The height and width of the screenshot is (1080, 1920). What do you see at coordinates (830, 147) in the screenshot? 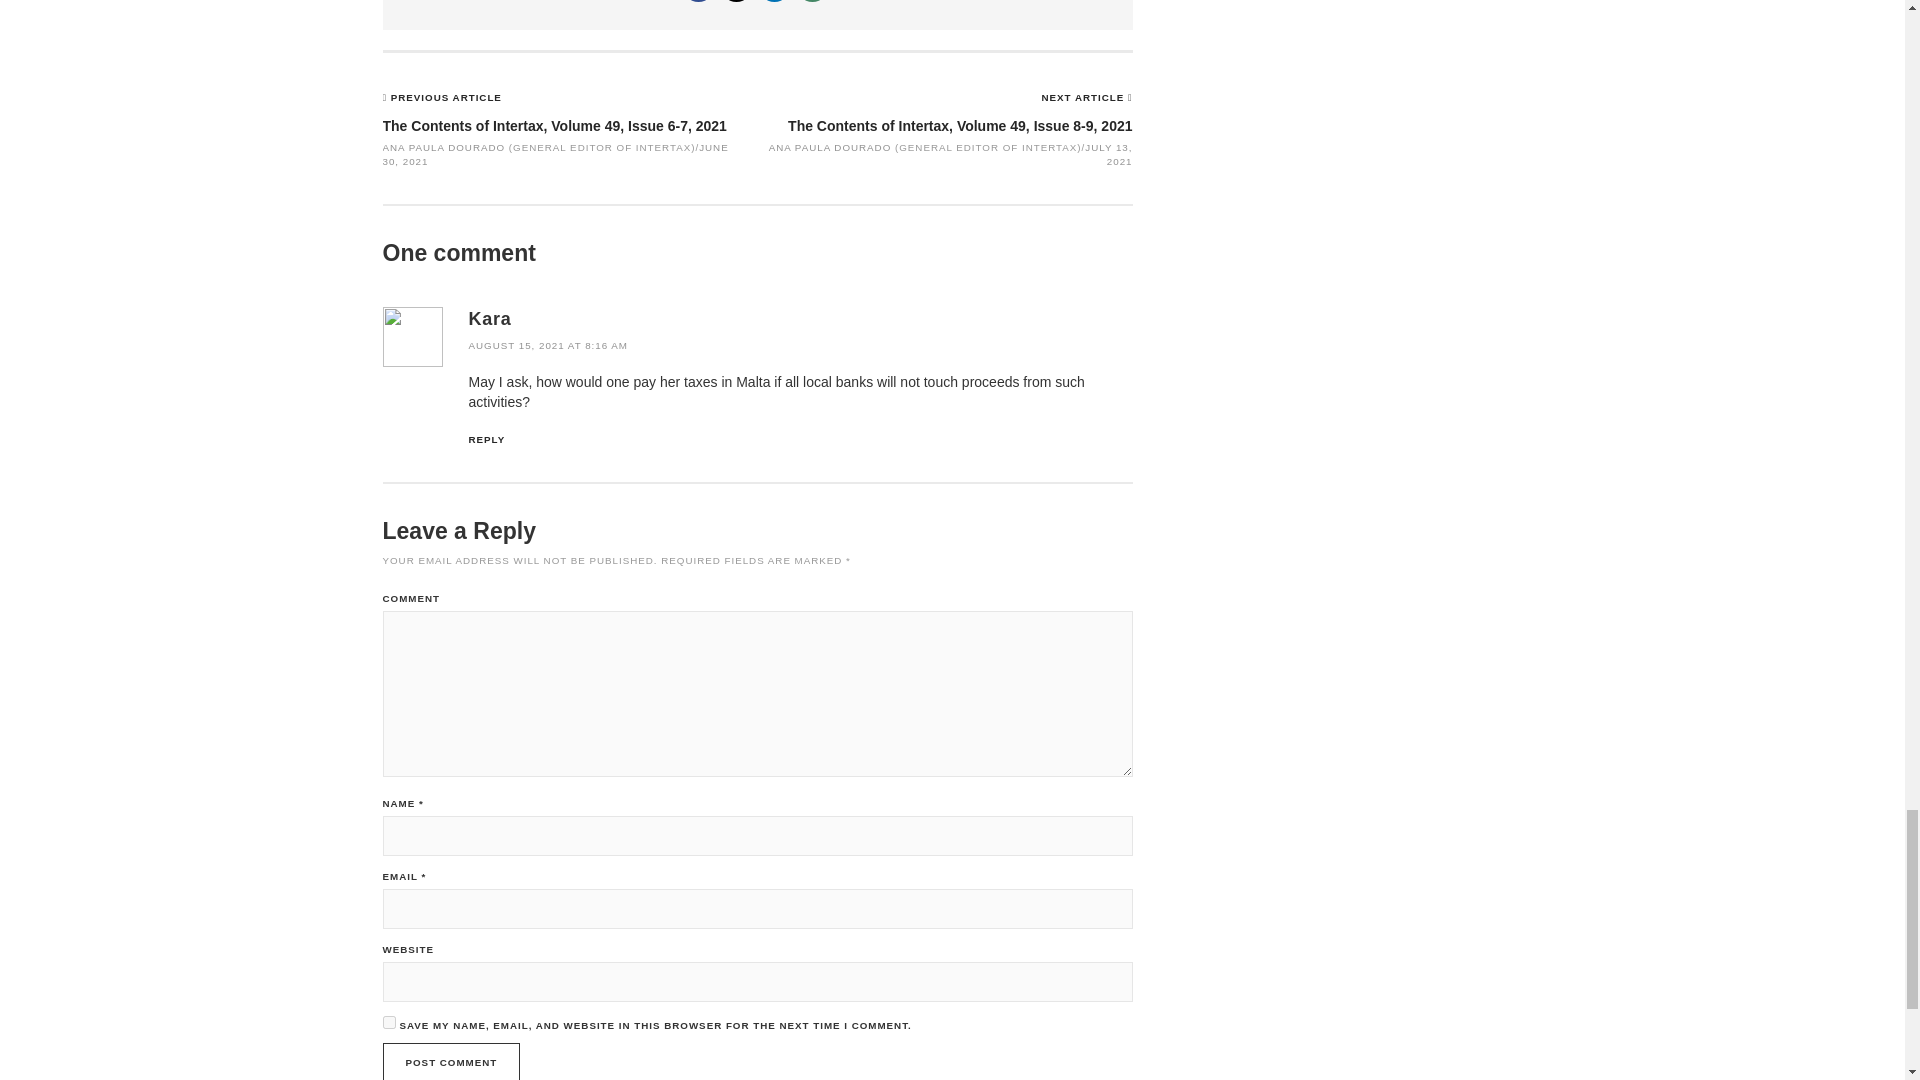
I see `ANA PAULA DOURADO` at bounding box center [830, 147].